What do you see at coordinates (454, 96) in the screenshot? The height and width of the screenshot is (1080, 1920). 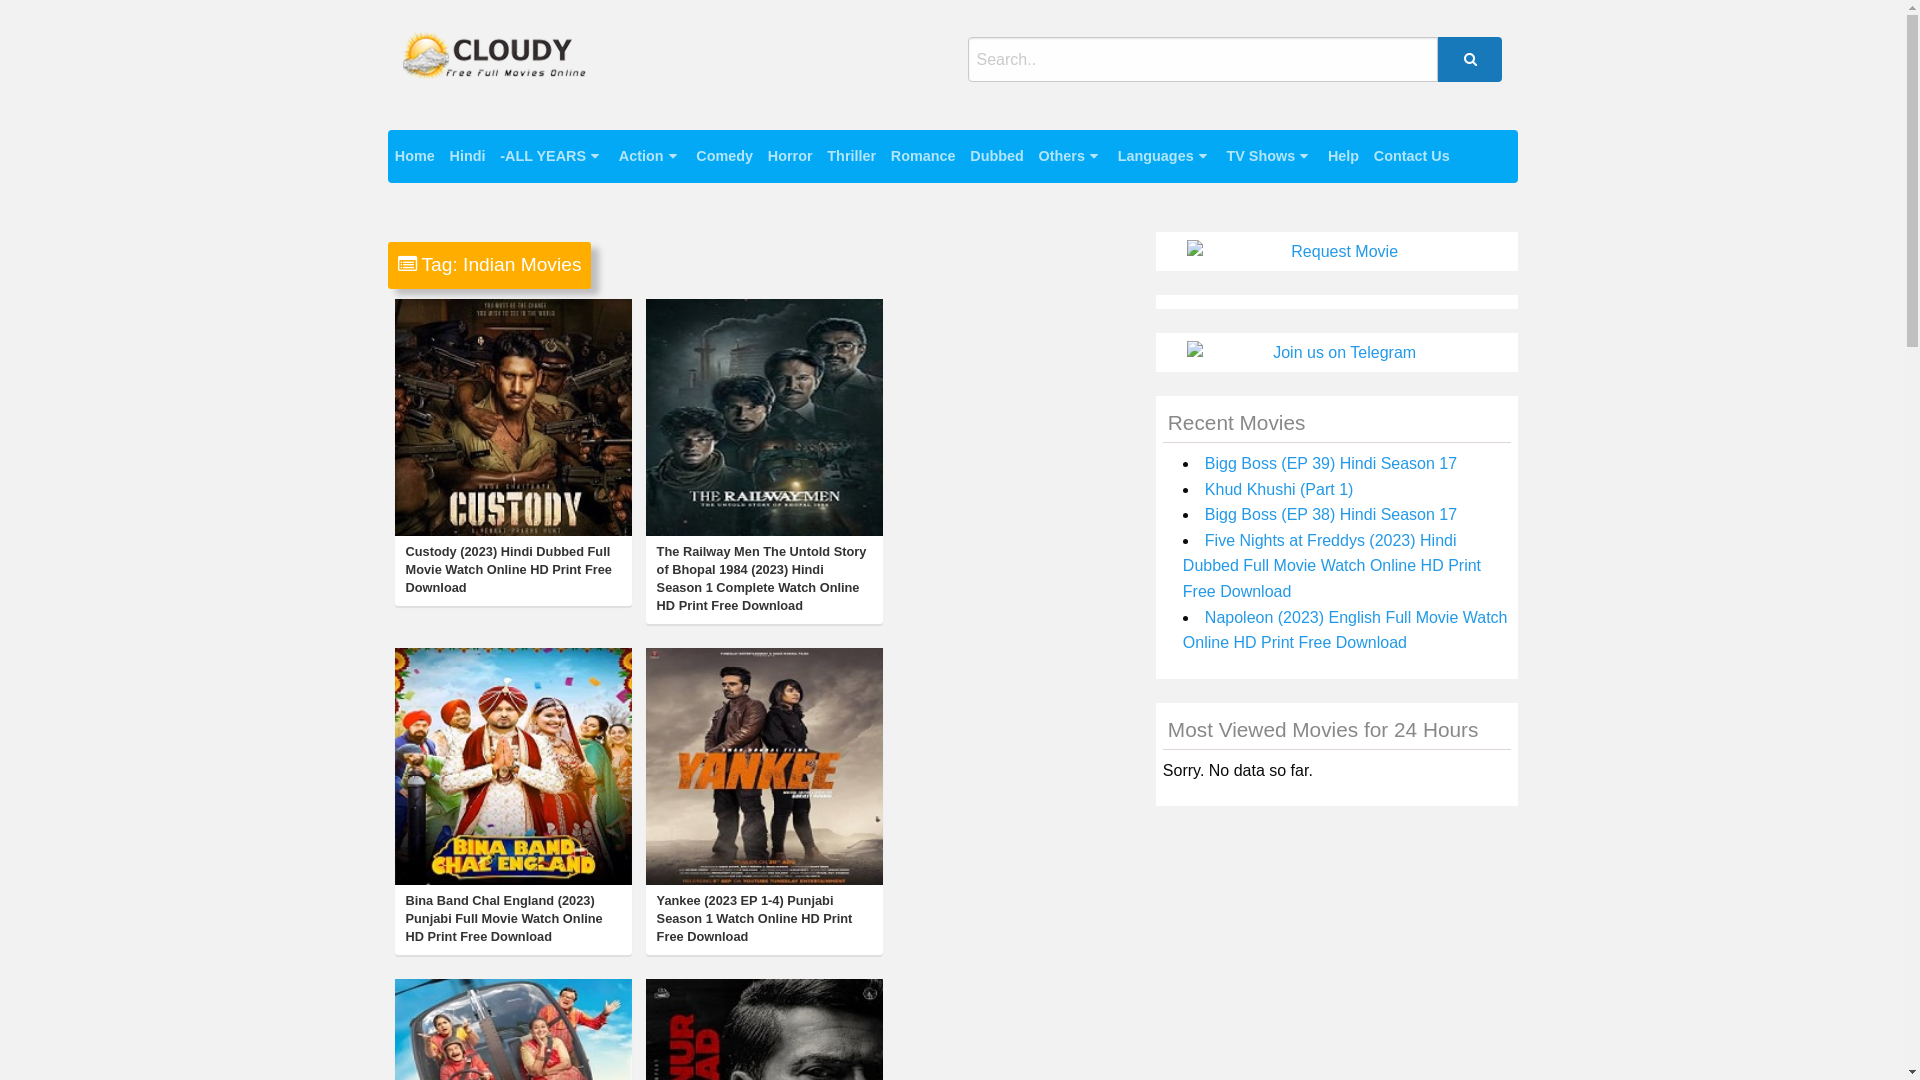 I see `Cloudy PK` at bounding box center [454, 96].